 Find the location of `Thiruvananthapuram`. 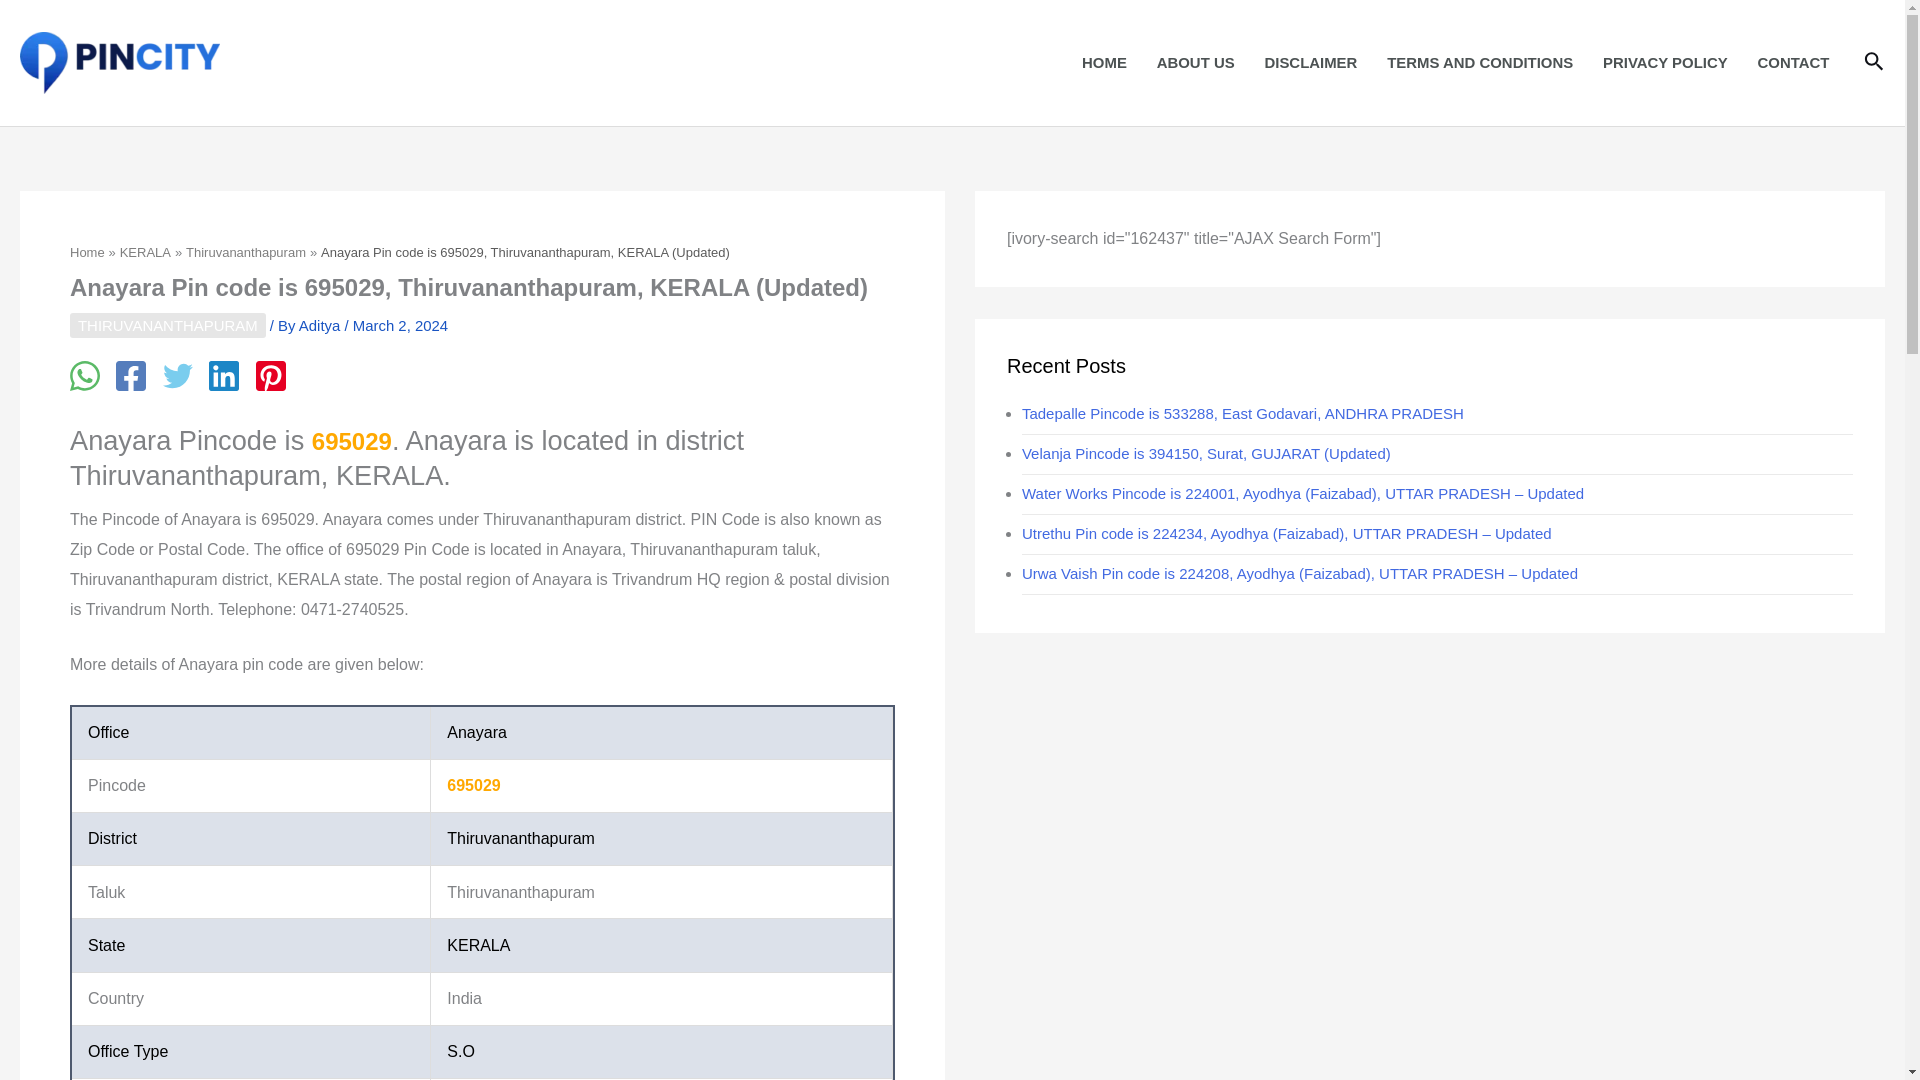

Thiruvananthapuram is located at coordinates (246, 252).